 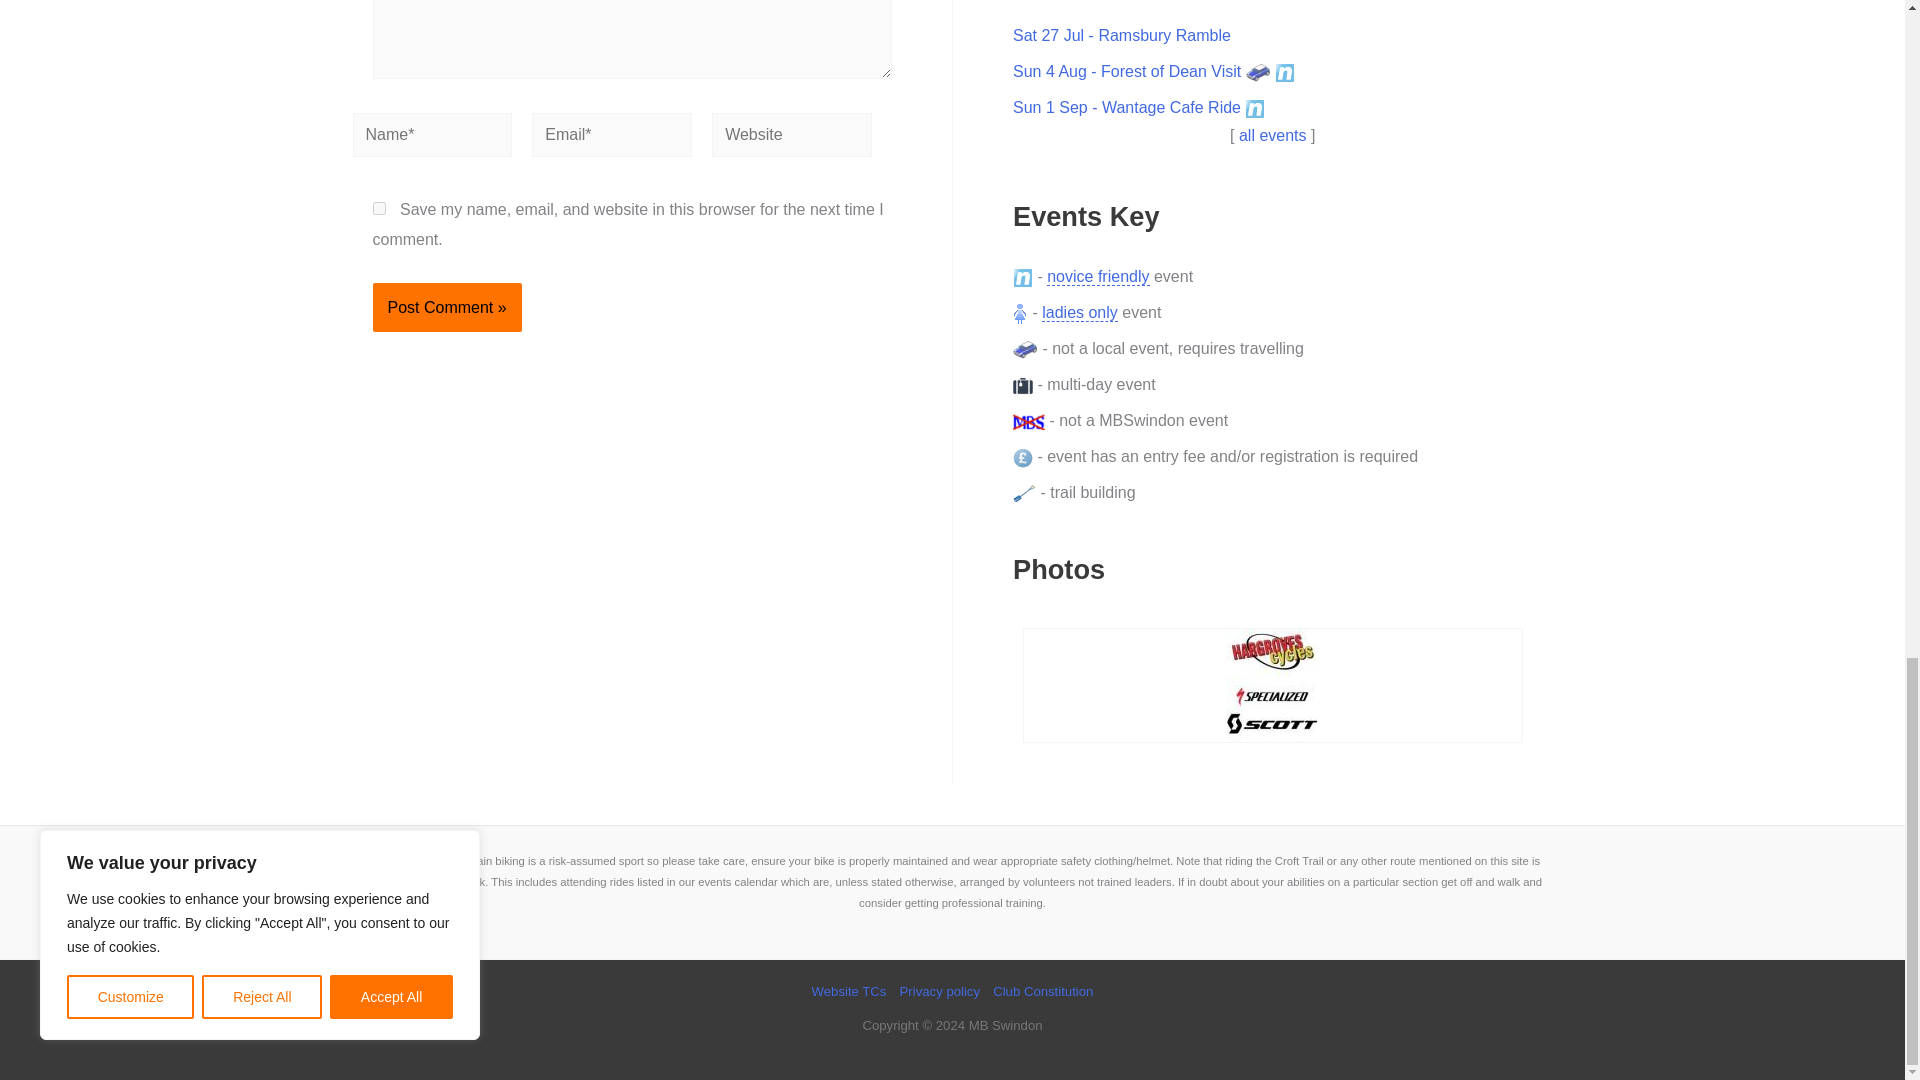 I want to click on Novice friendly event, so click(x=1284, y=72).